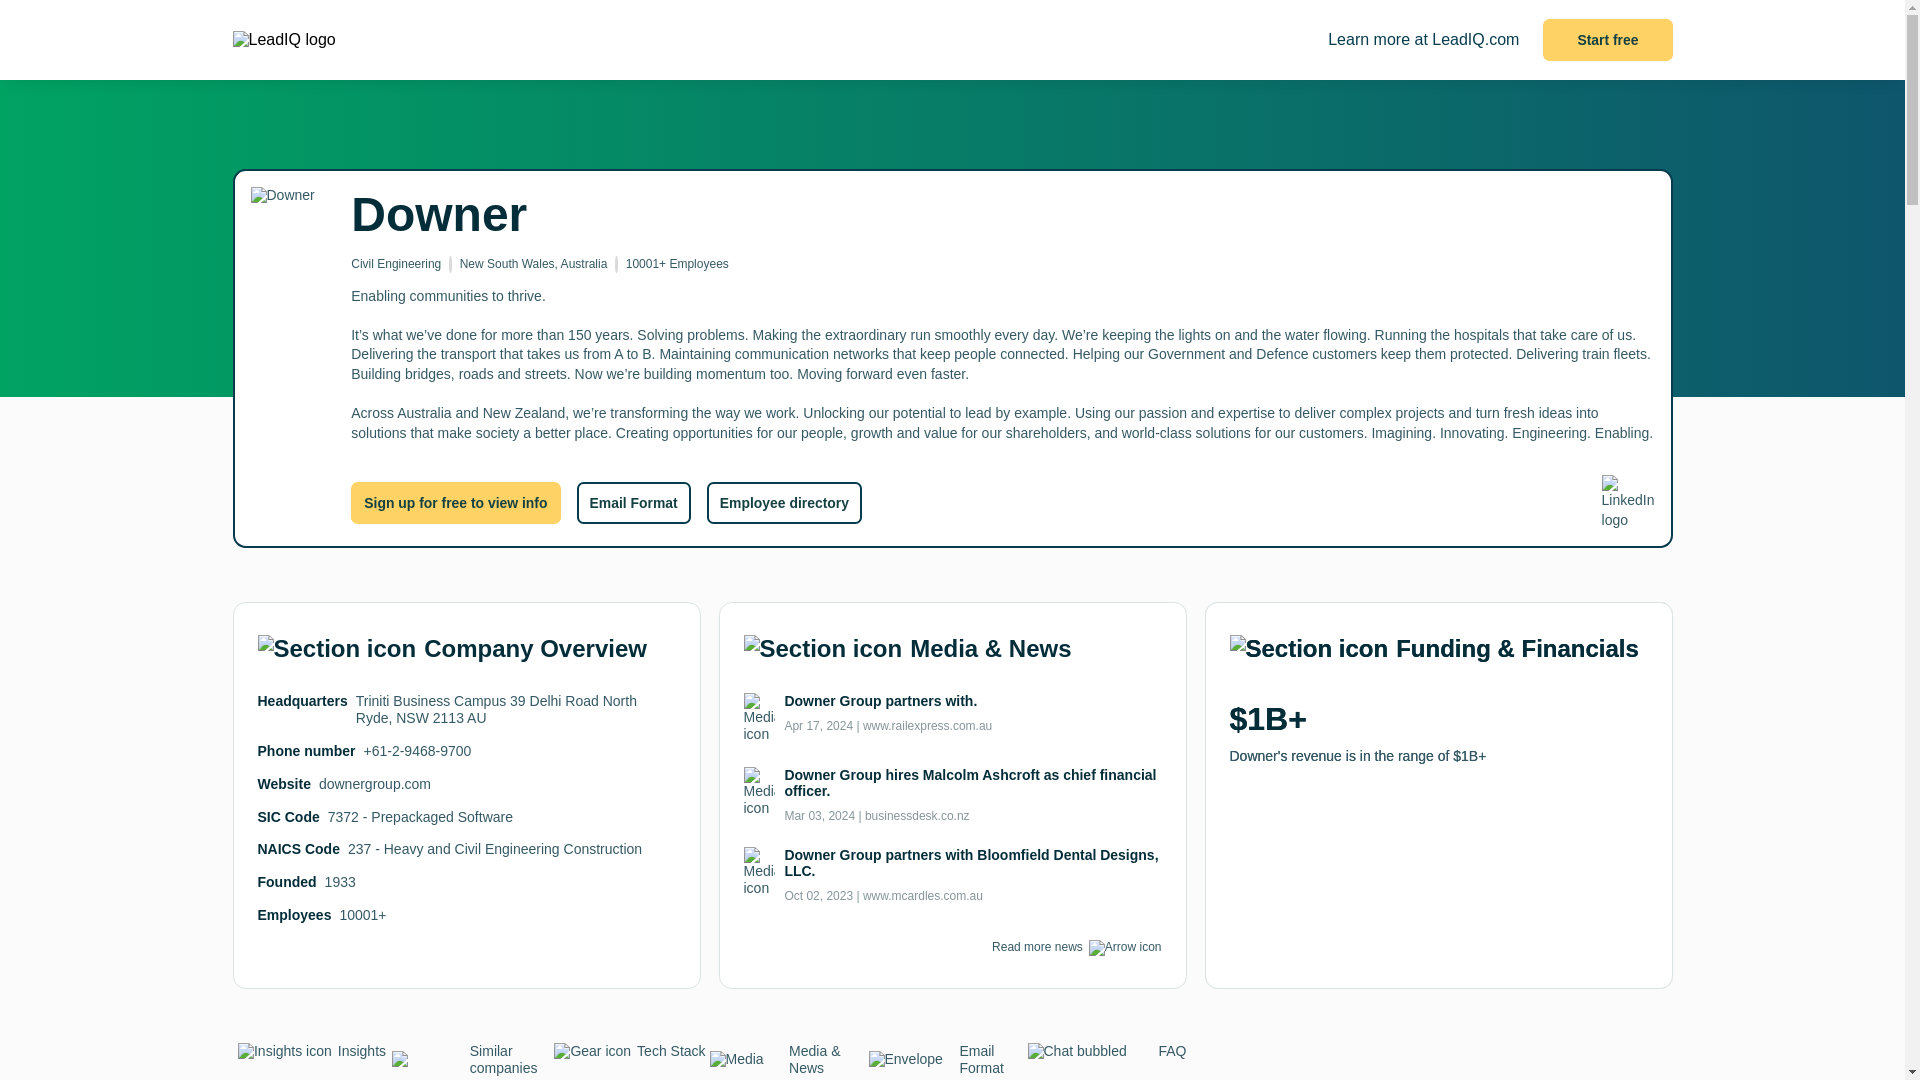 This screenshot has height=1080, width=1920. I want to click on Sign up for free to view info, so click(456, 502).